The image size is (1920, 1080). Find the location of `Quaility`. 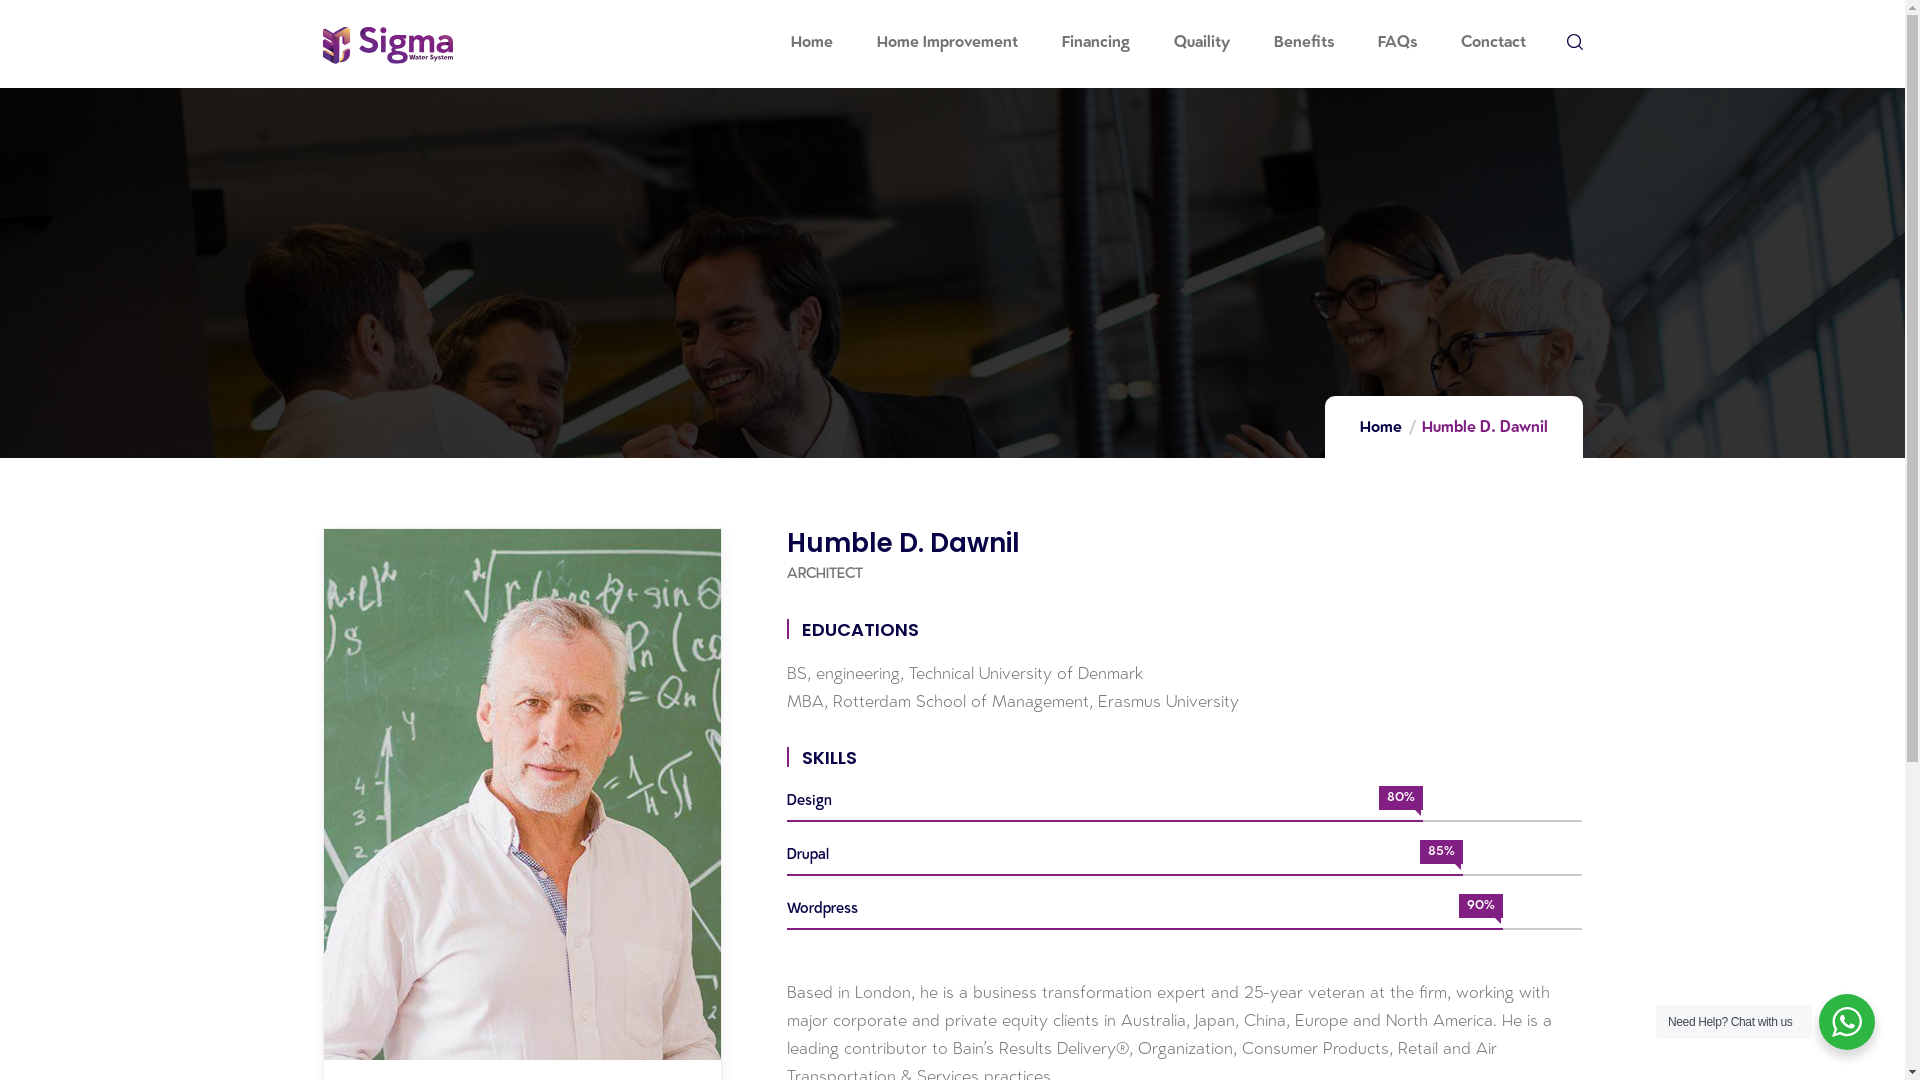

Quaility is located at coordinates (1202, 44).